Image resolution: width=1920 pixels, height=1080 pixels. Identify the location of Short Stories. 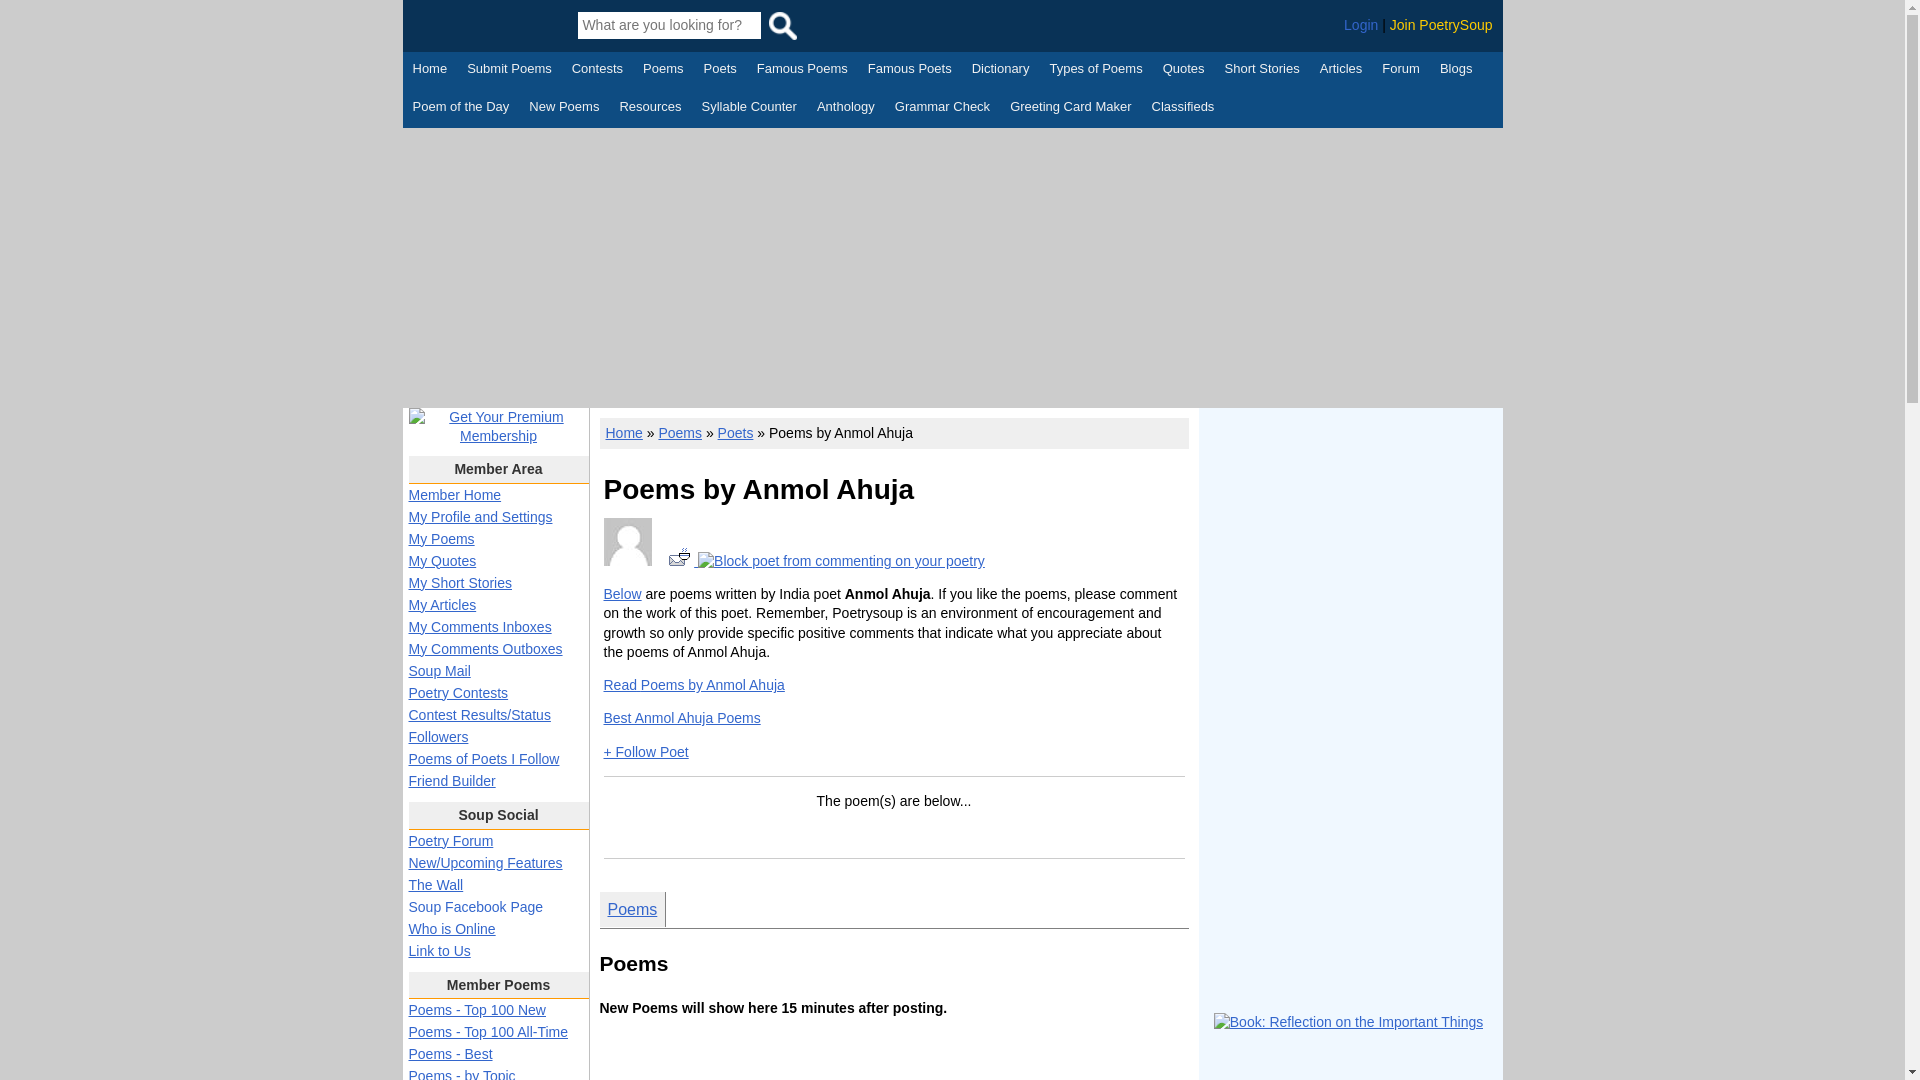
(1262, 71).